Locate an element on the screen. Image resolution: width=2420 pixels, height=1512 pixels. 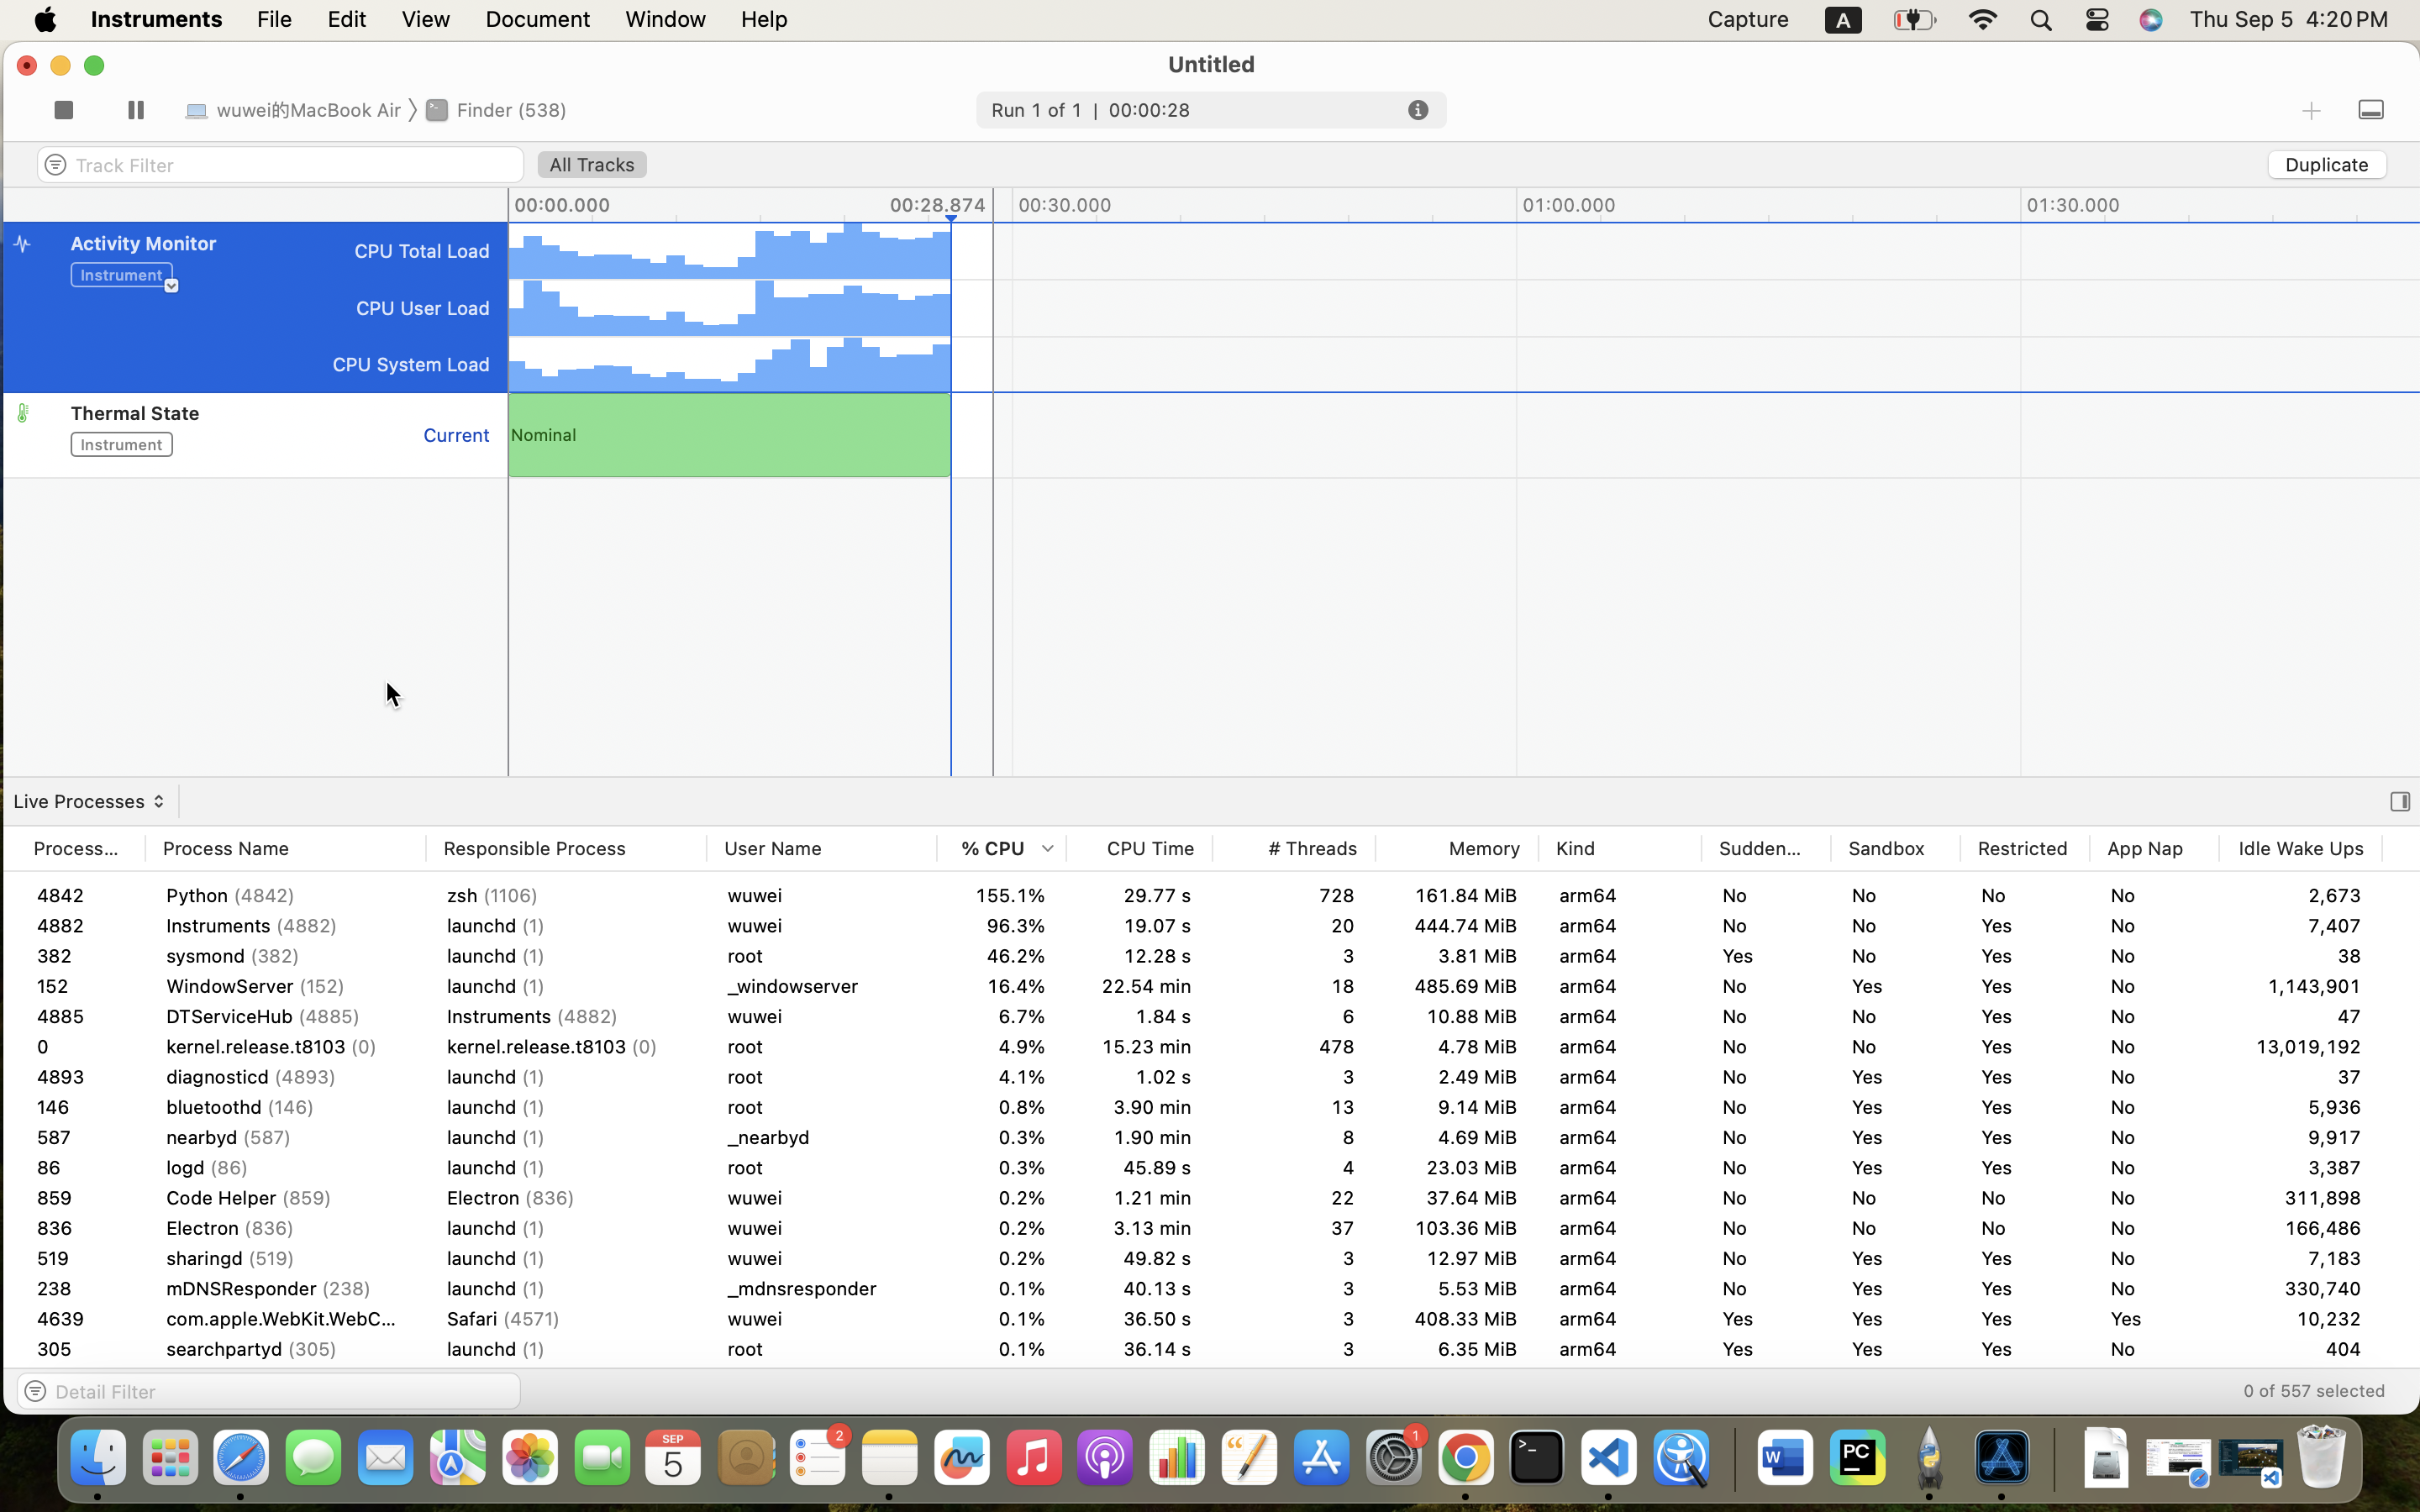
146 is located at coordinates (81, 1107).